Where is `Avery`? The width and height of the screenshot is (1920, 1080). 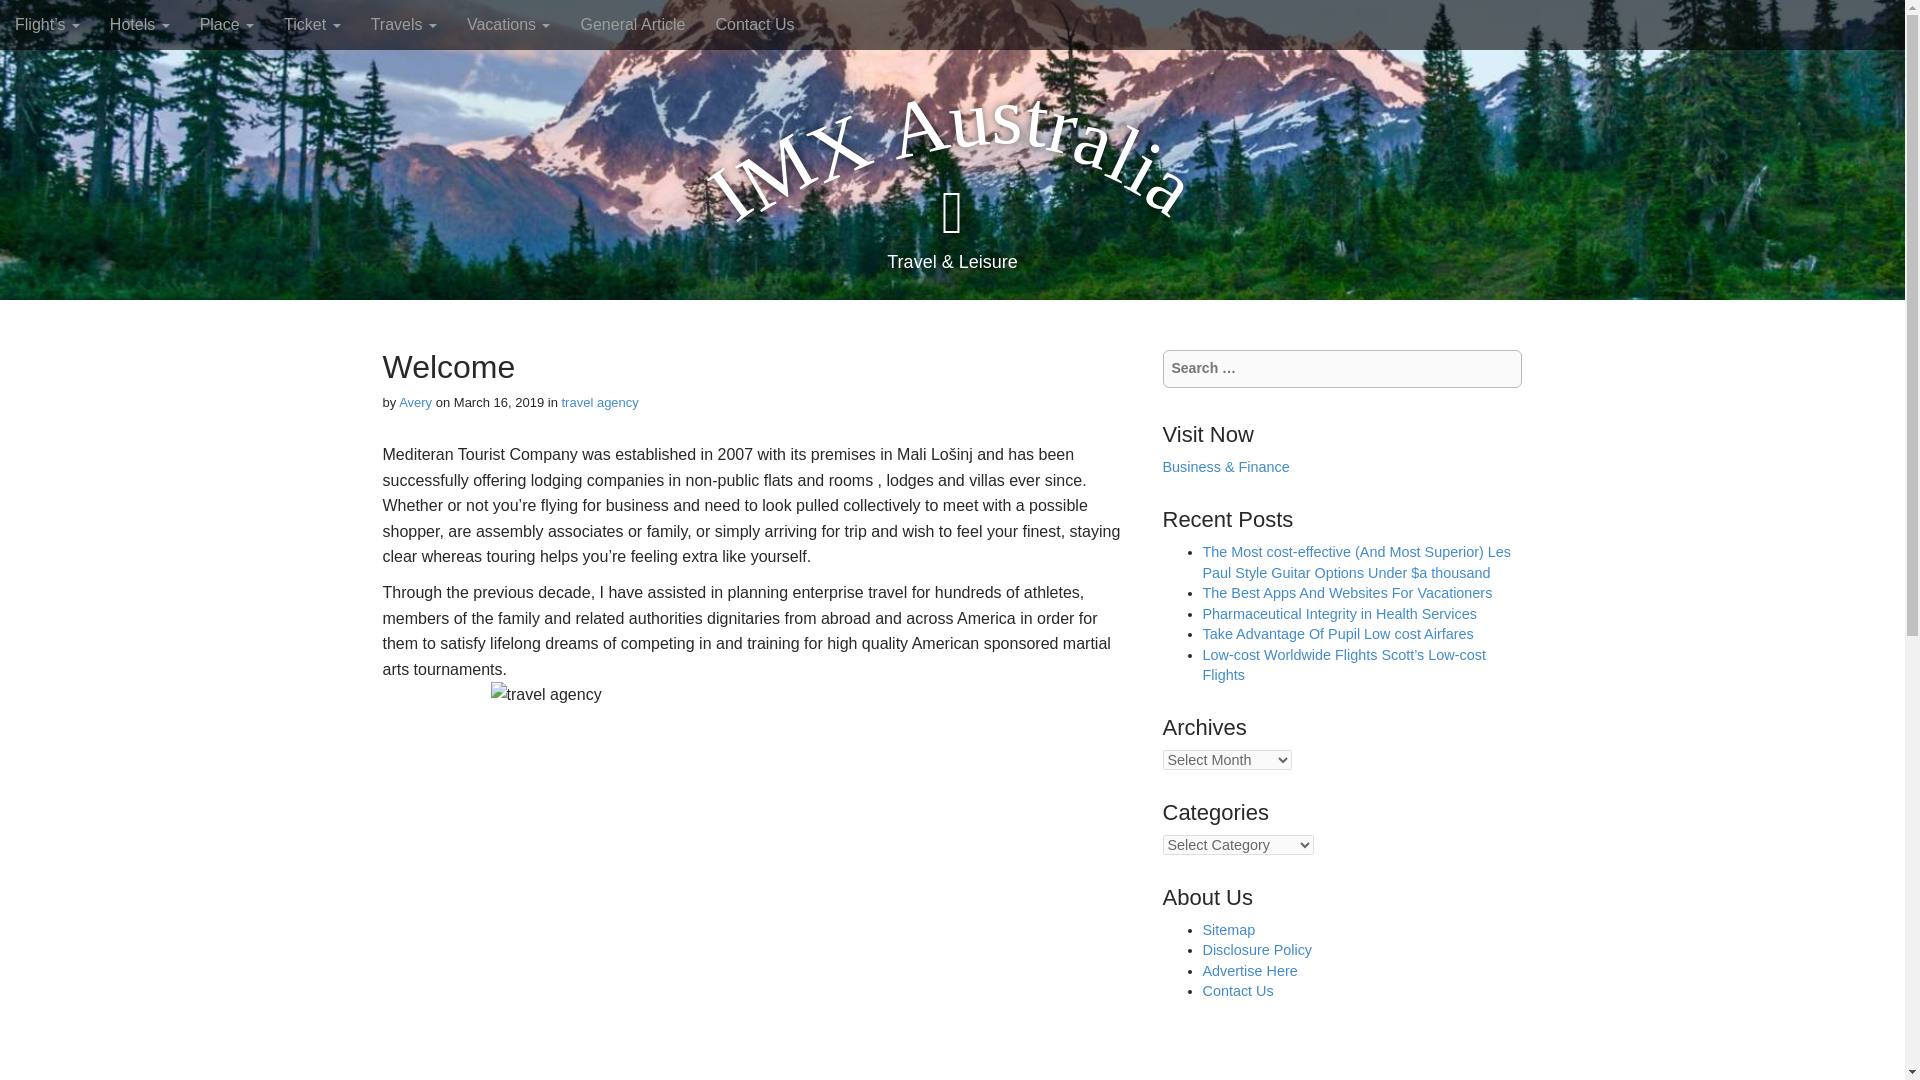 Avery is located at coordinates (416, 402).